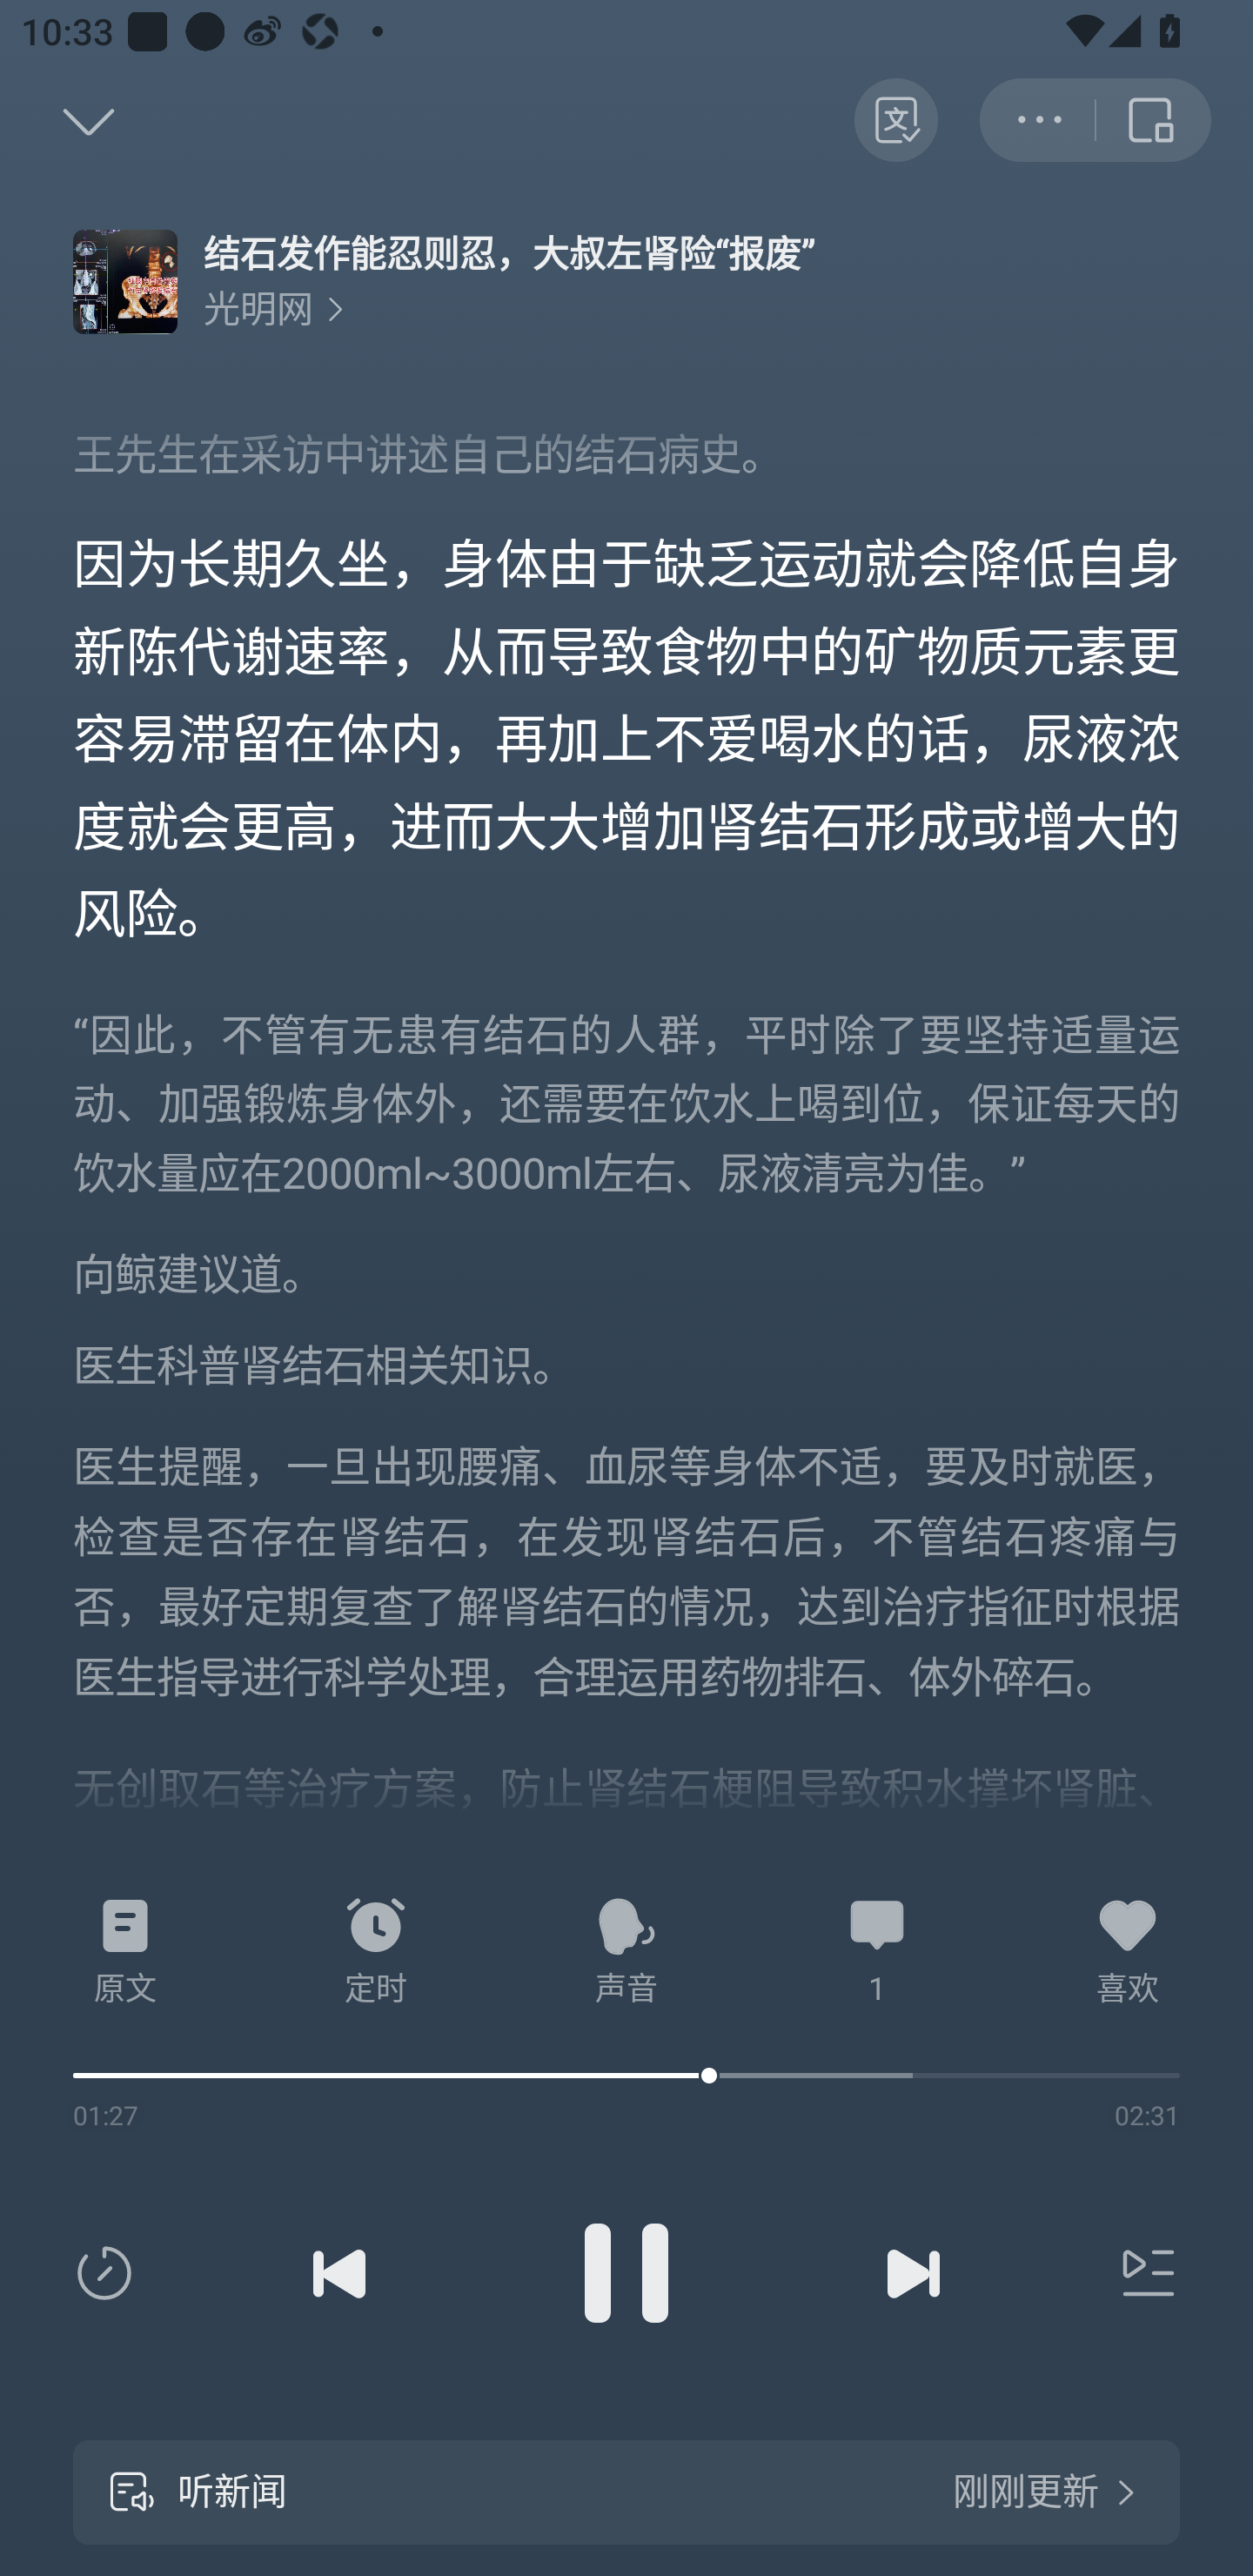  What do you see at coordinates (111, 2273) in the screenshot?
I see `倍速，按钮` at bounding box center [111, 2273].